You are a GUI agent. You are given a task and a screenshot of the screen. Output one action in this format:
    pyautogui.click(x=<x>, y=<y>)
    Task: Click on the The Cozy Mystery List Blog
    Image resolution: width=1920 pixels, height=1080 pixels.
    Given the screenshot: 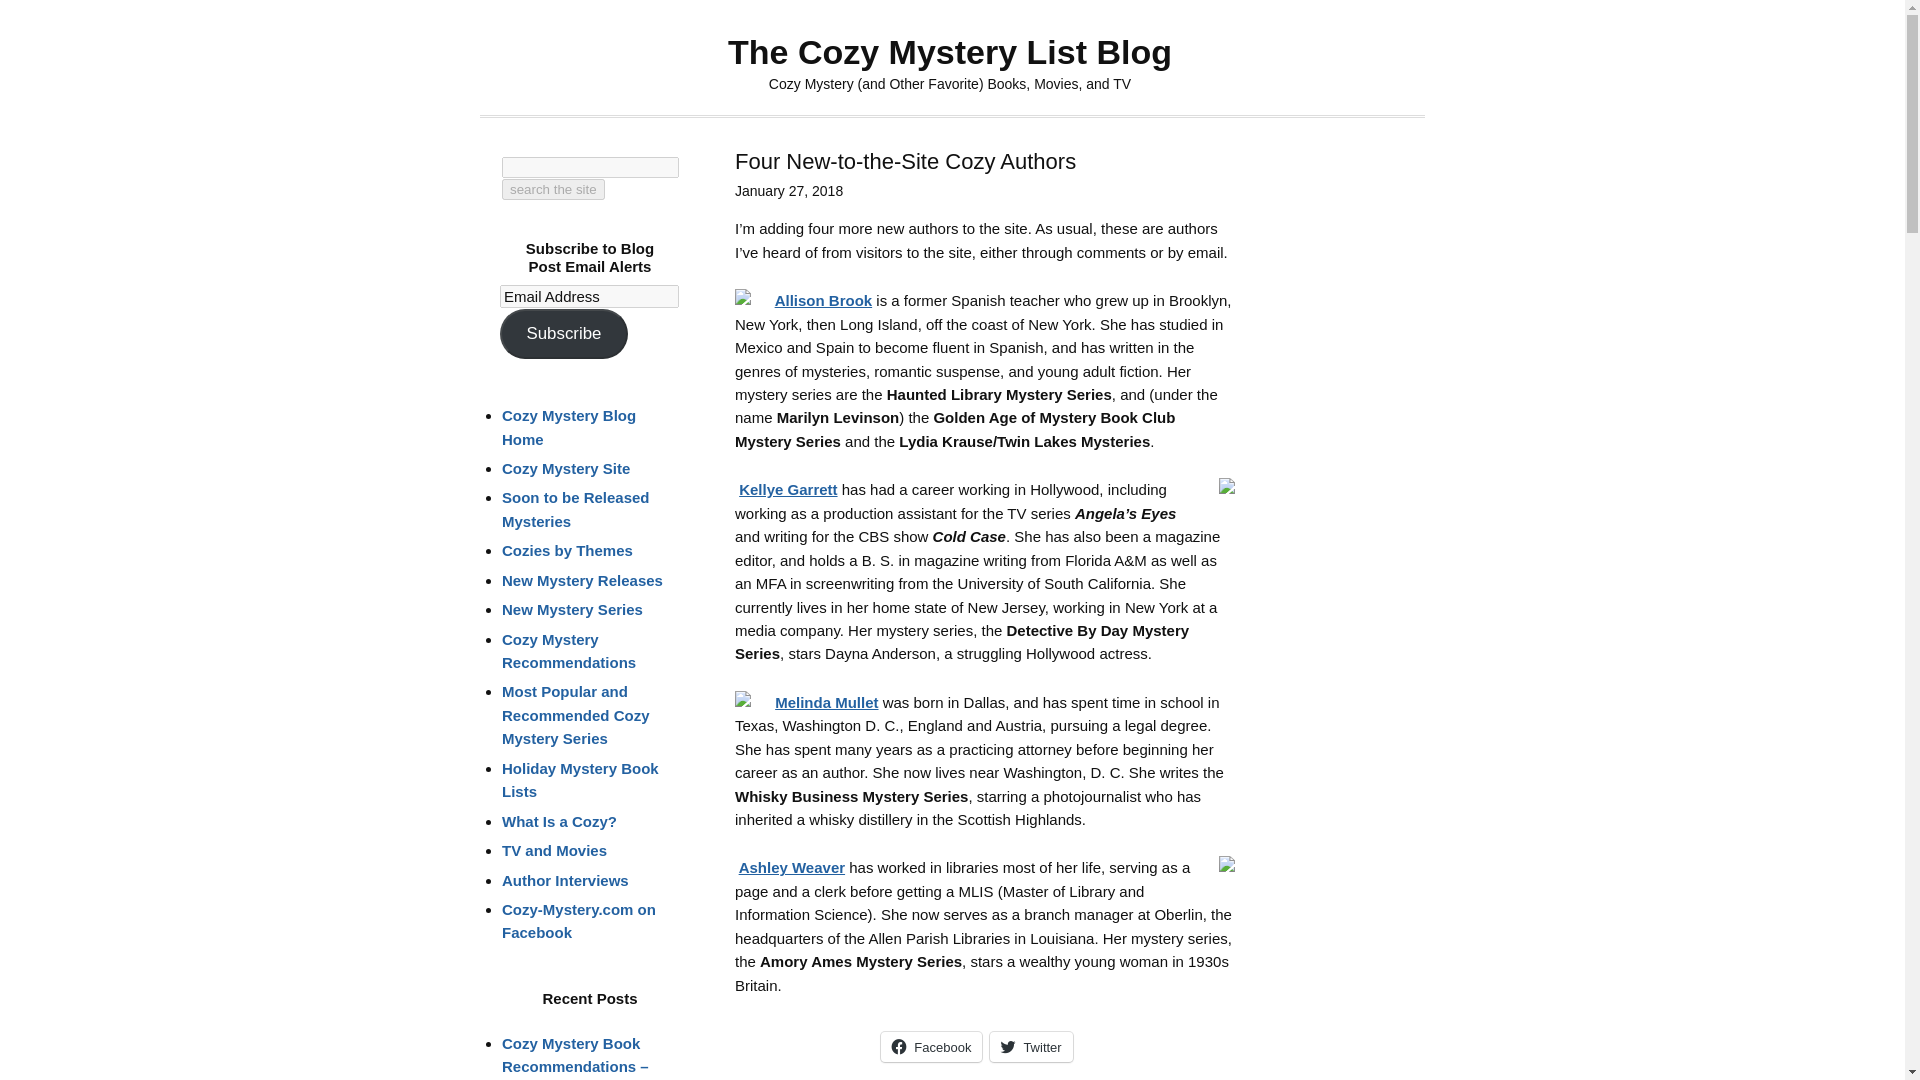 What is the action you would take?
    pyautogui.click(x=949, y=52)
    